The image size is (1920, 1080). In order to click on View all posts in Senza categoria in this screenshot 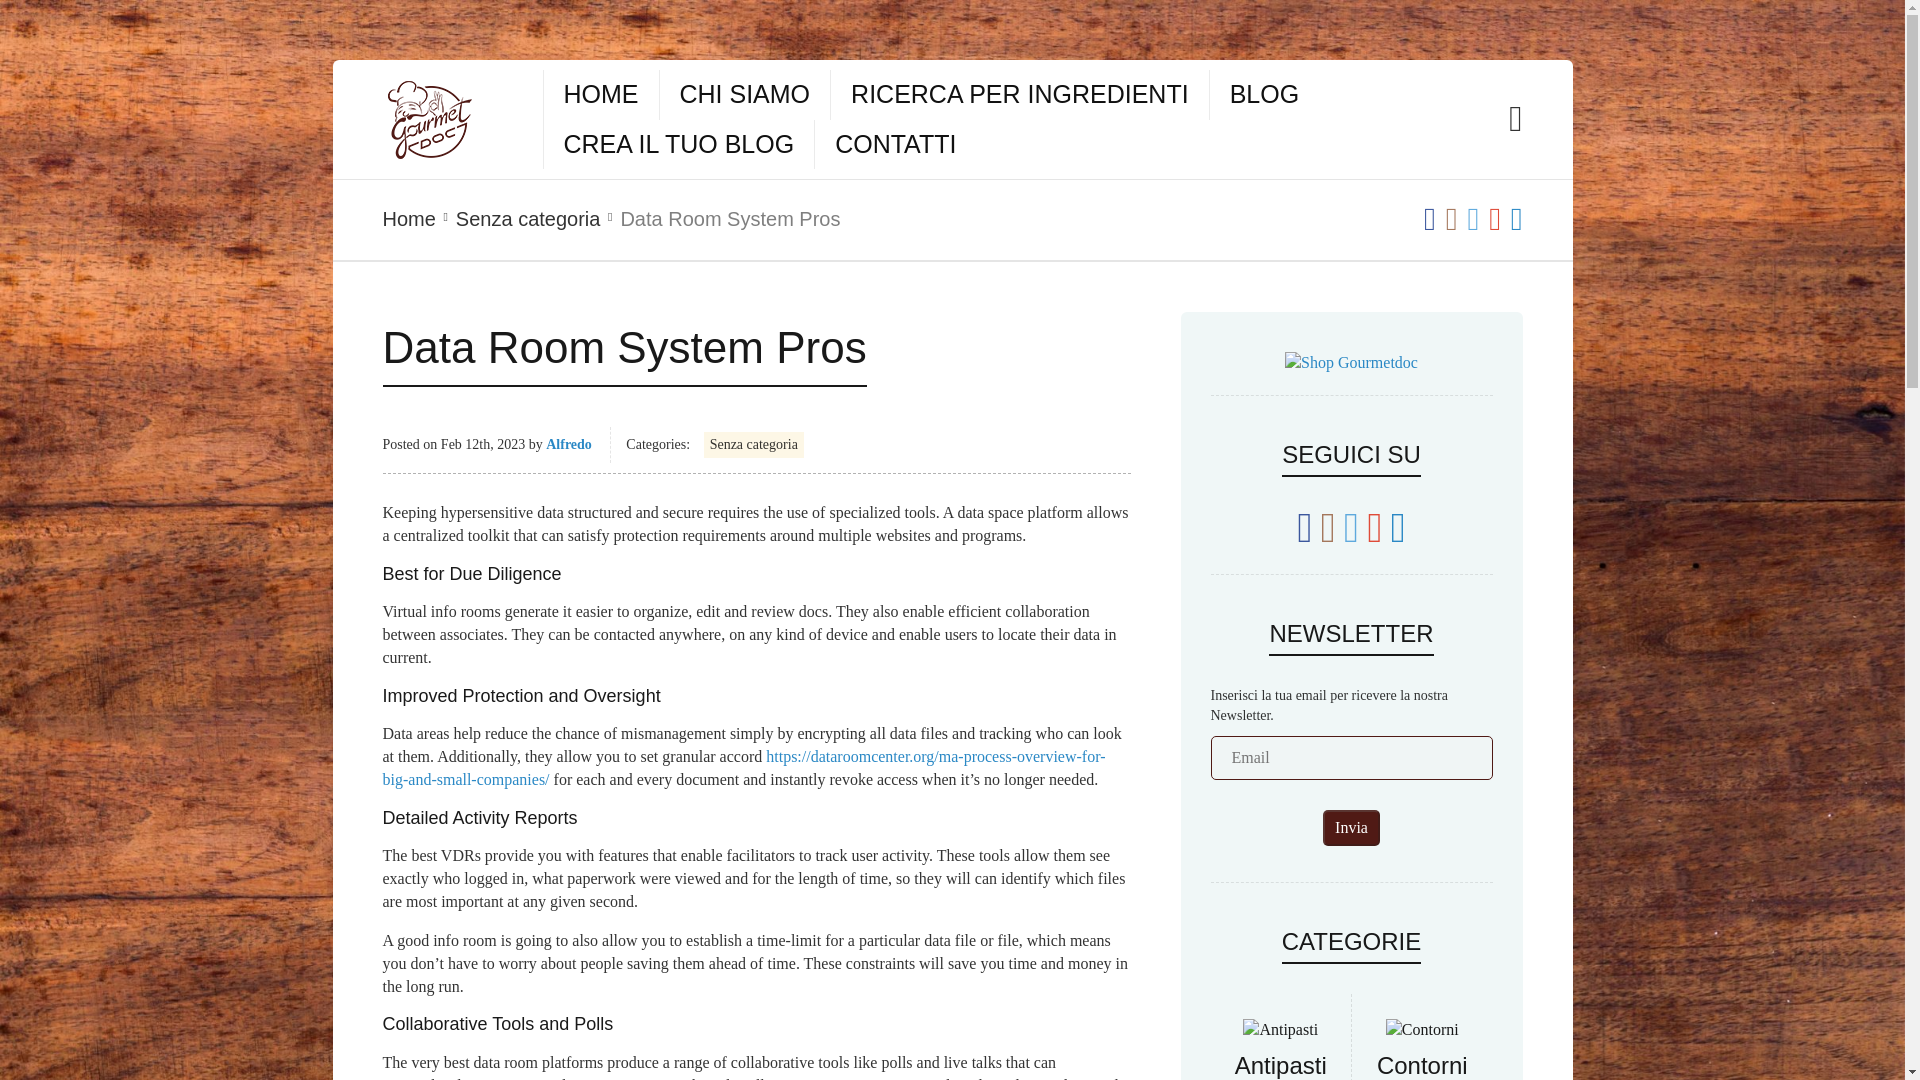, I will do `click(528, 220)`.